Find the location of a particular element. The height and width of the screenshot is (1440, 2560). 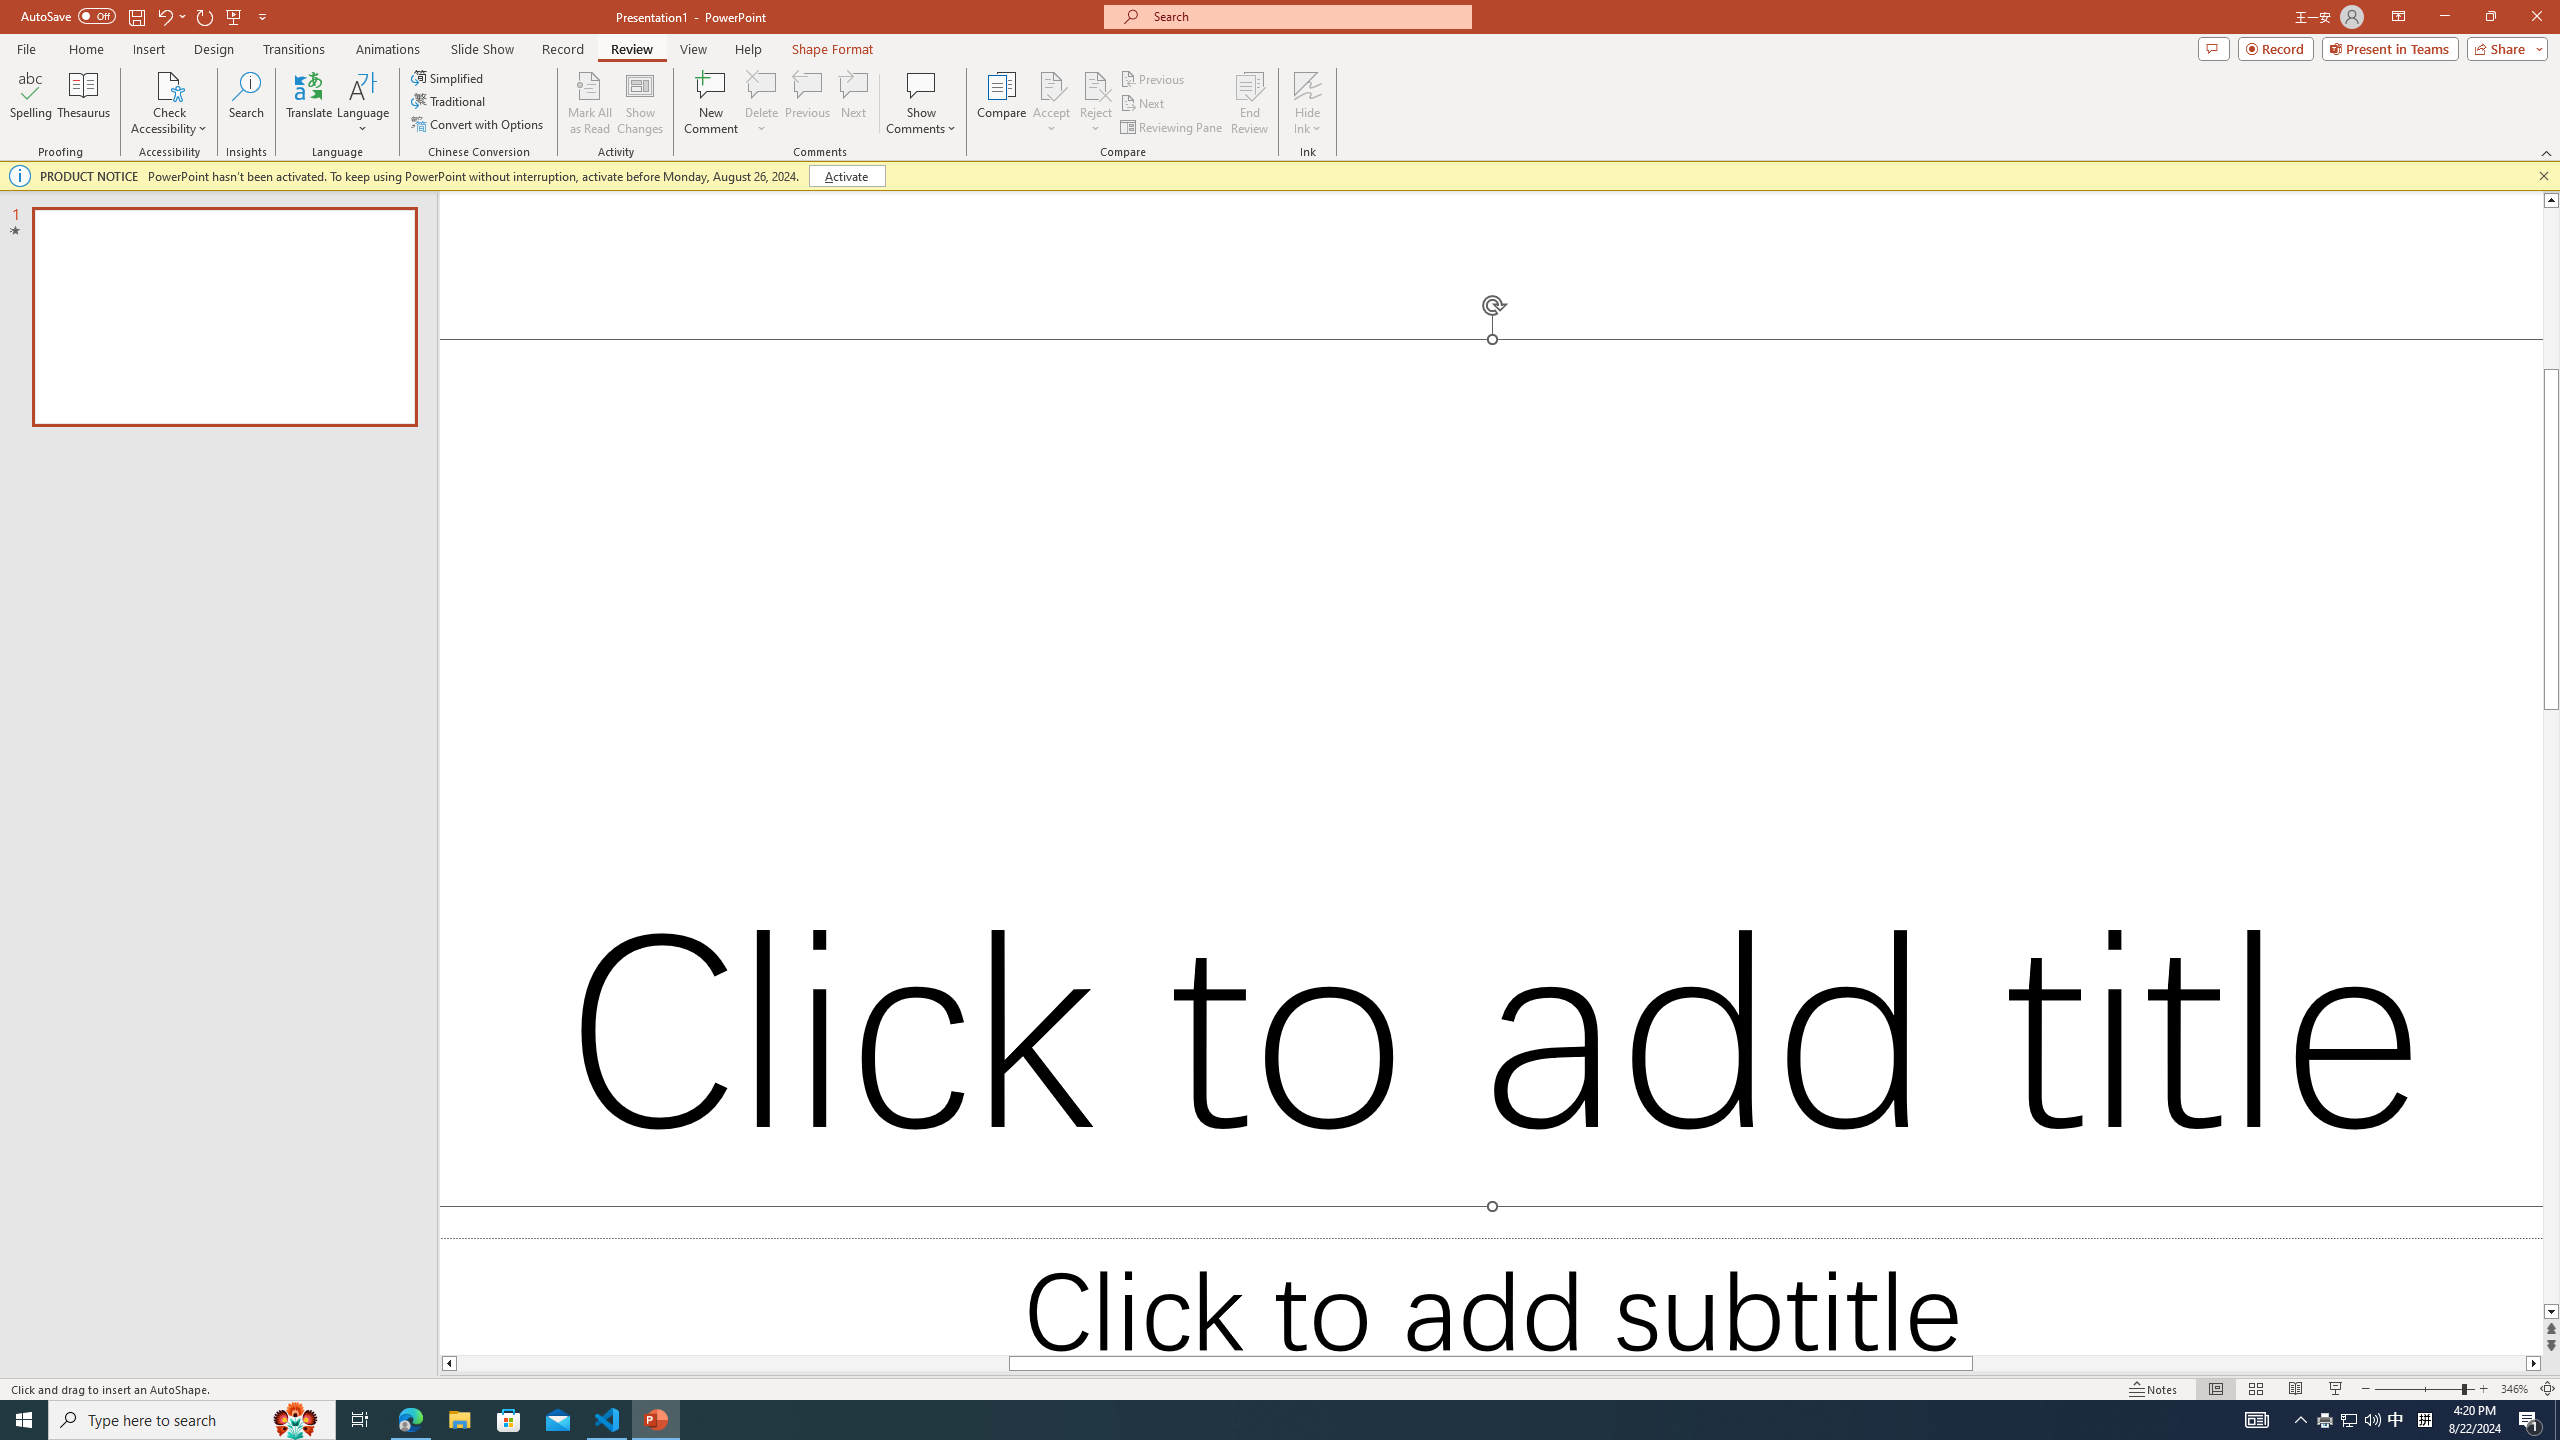

Language is located at coordinates (363, 103).